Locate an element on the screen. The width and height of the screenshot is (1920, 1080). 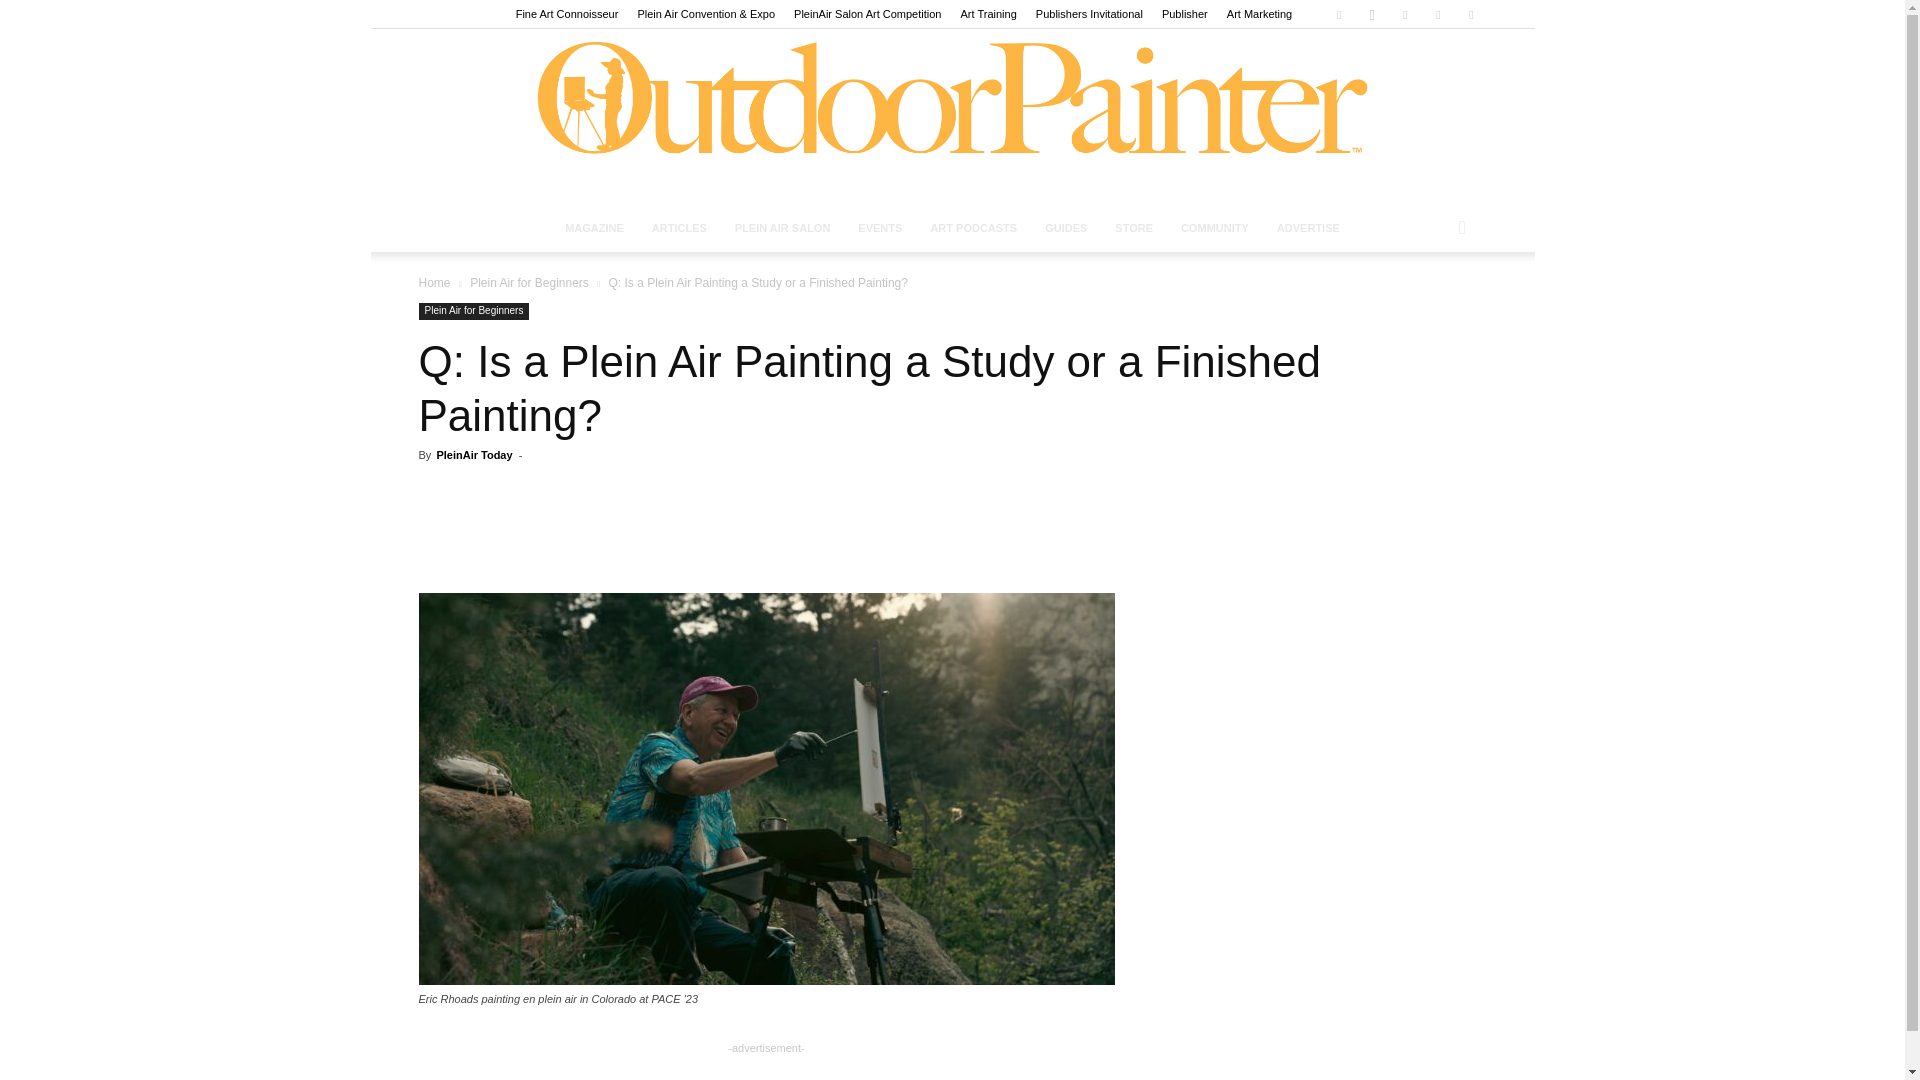
Youtube is located at coordinates (1470, 14).